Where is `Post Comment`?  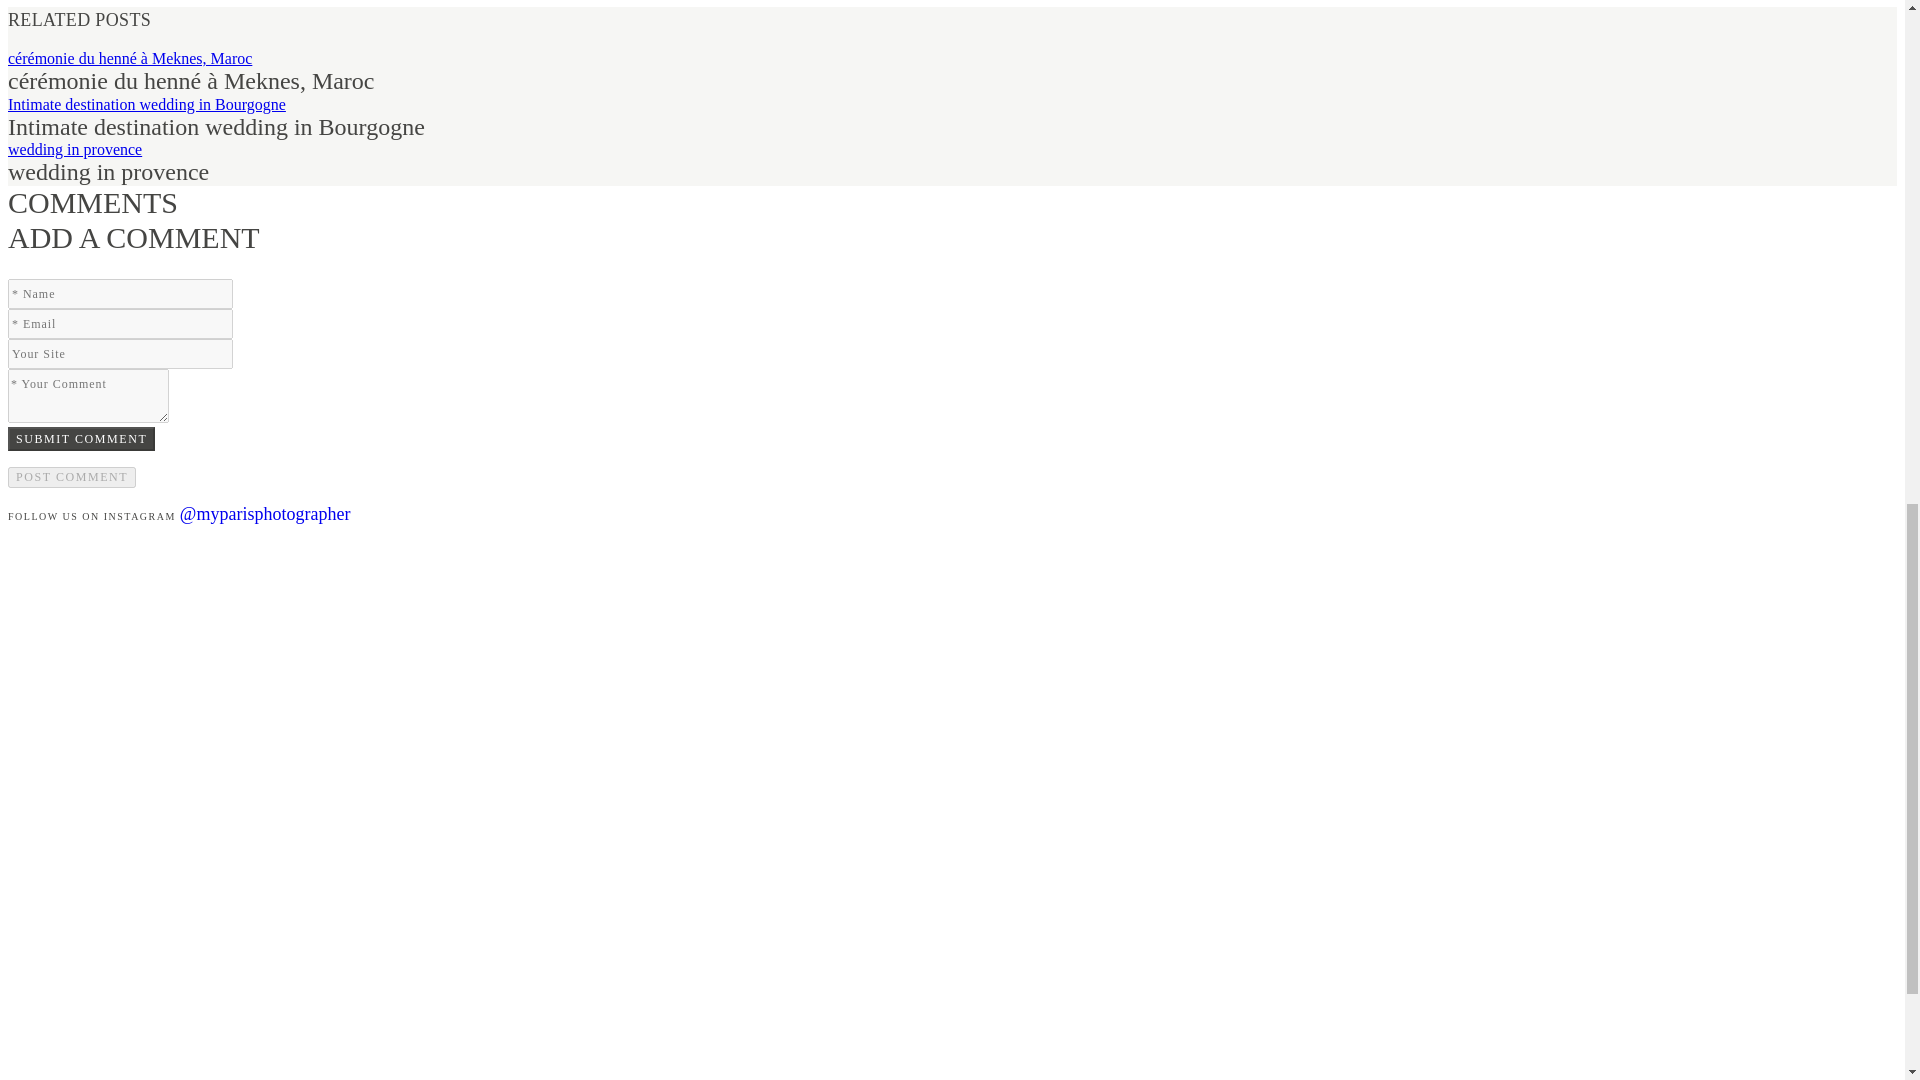 Post Comment is located at coordinates (72, 477).